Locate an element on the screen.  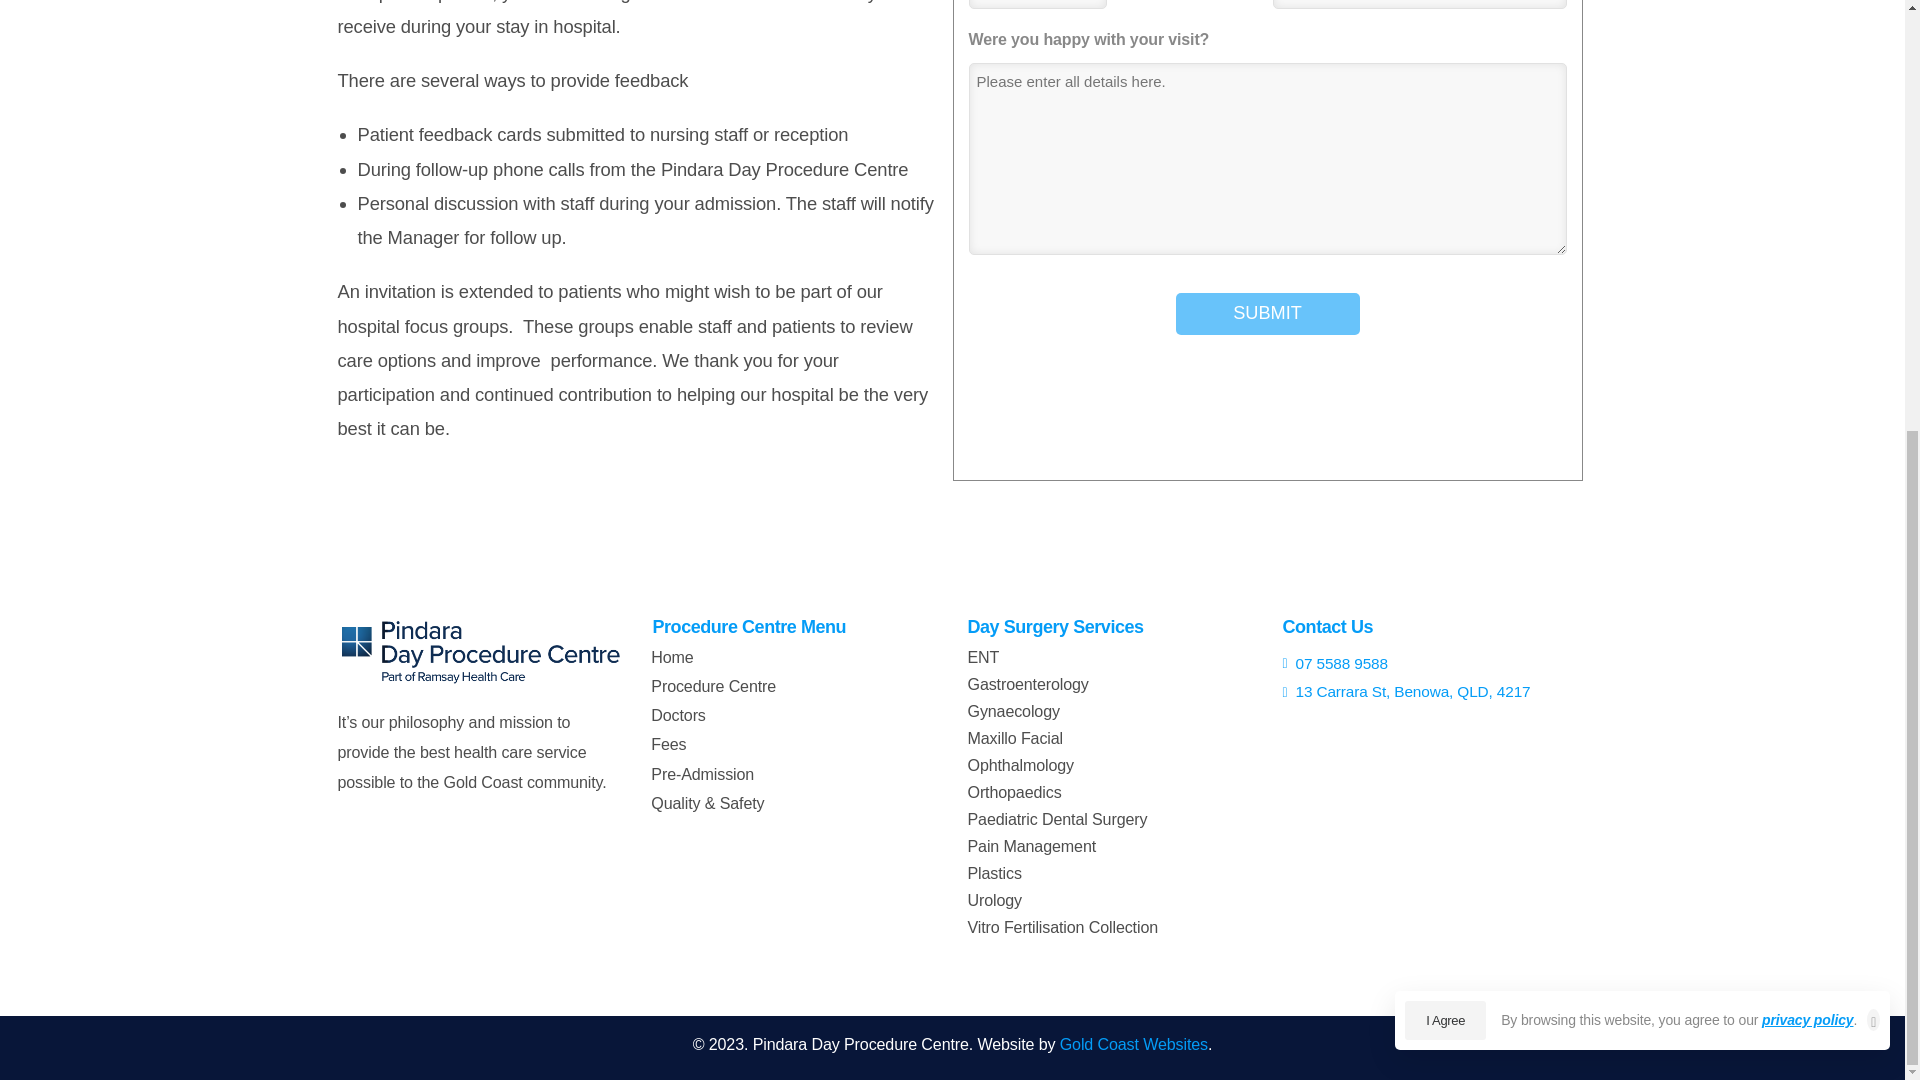
Gynaecology is located at coordinates (1013, 711).